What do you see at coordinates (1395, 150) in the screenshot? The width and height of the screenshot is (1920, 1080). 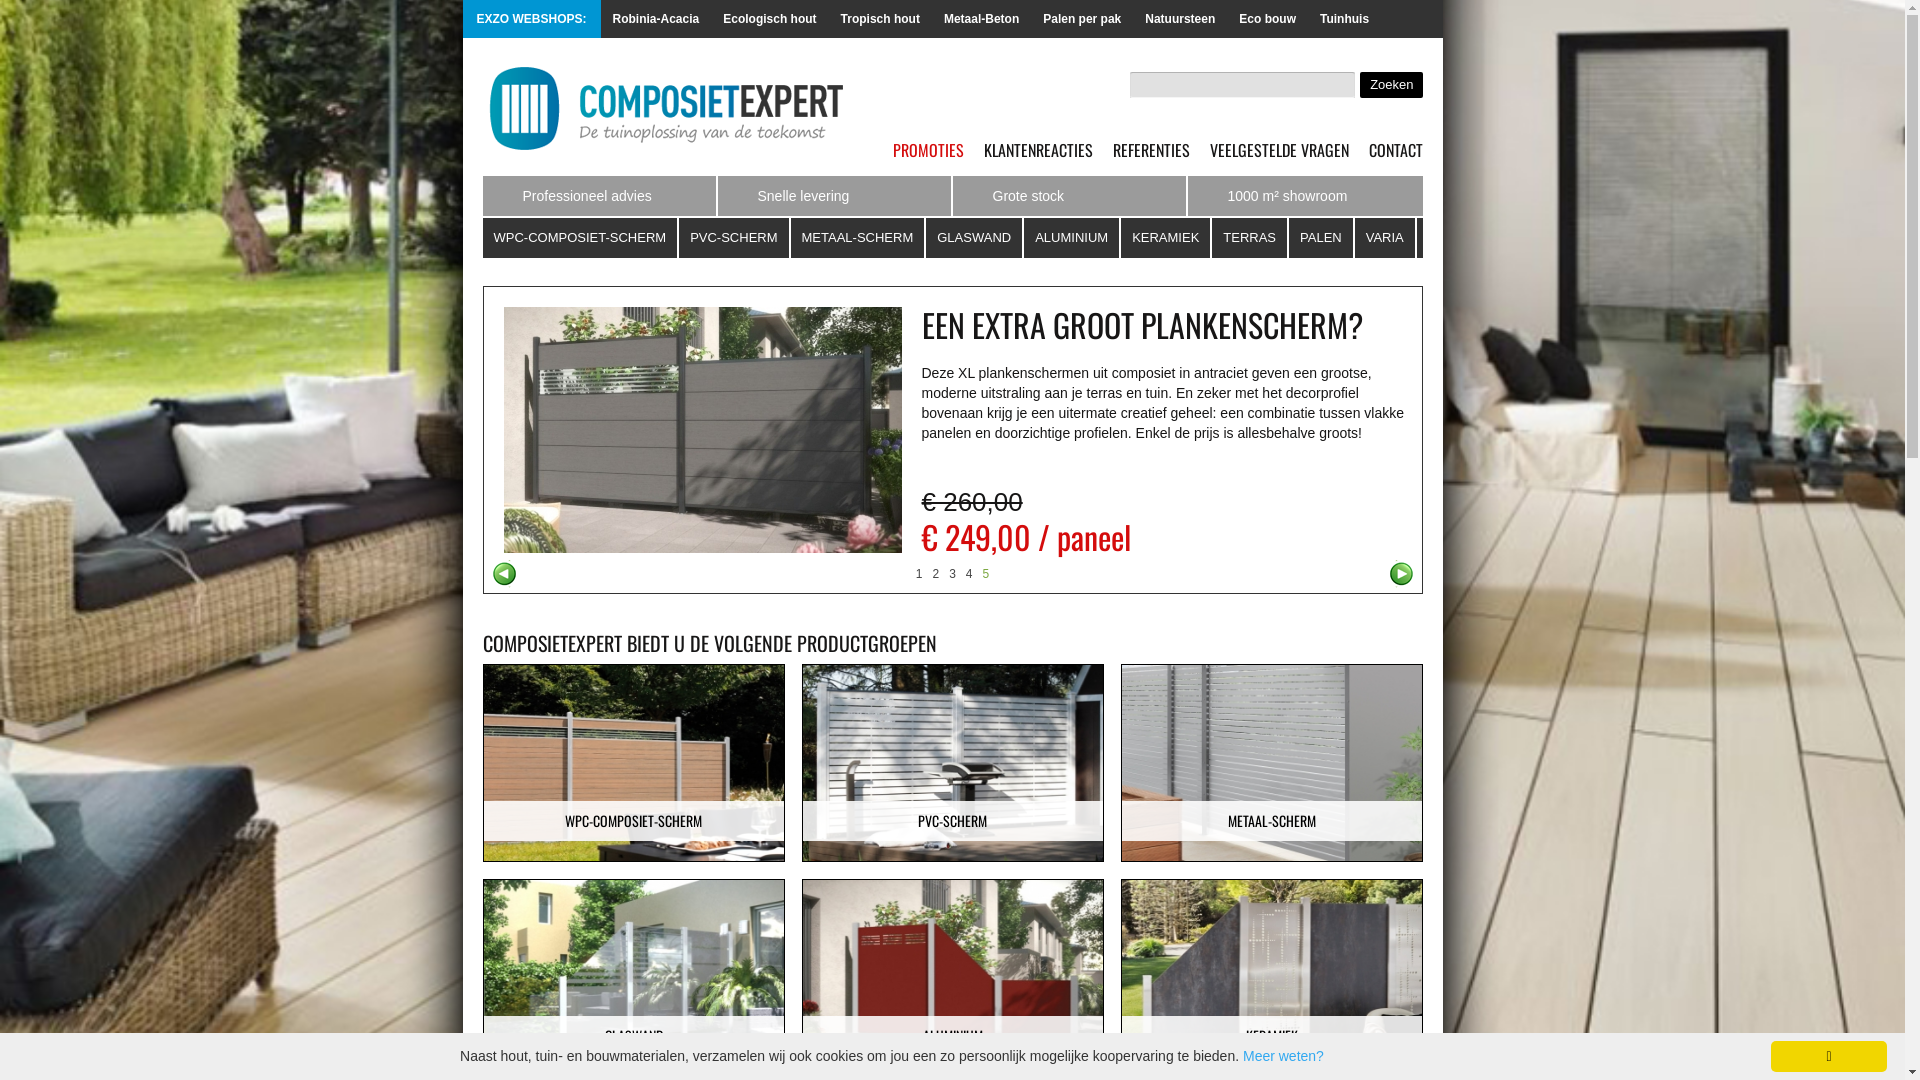 I see `CONTACT` at bounding box center [1395, 150].